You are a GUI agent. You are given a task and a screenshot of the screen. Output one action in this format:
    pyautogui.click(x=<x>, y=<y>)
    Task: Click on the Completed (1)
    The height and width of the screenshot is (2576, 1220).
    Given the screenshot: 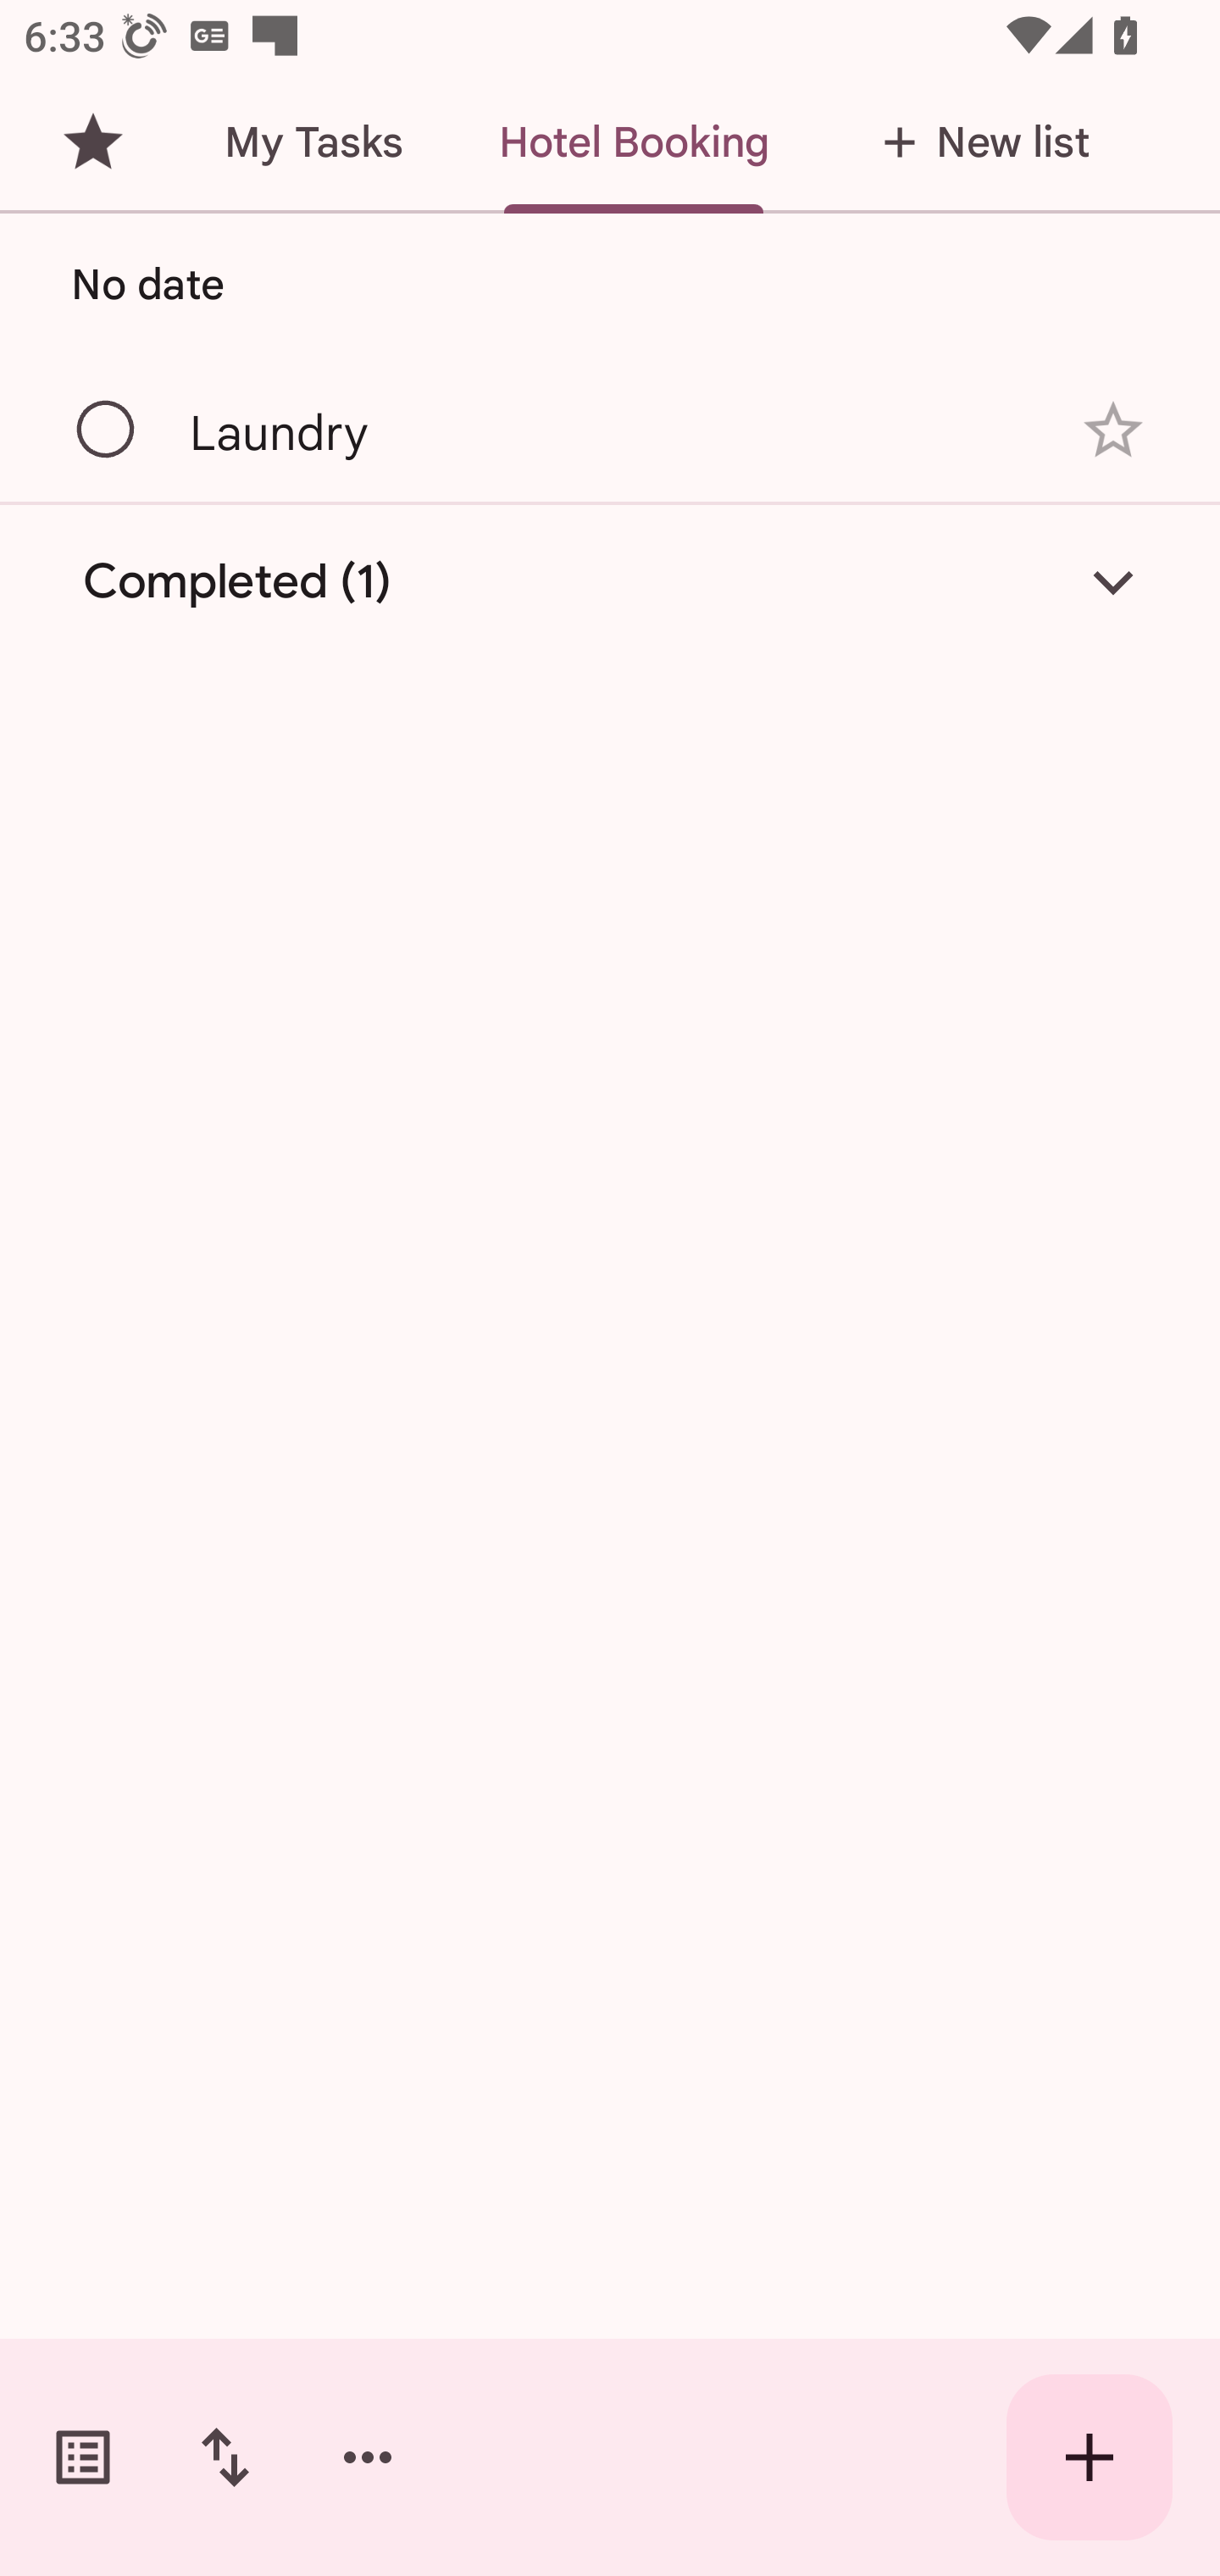 What is the action you would take?
    pyautogui.click(x=610, y=581)
    